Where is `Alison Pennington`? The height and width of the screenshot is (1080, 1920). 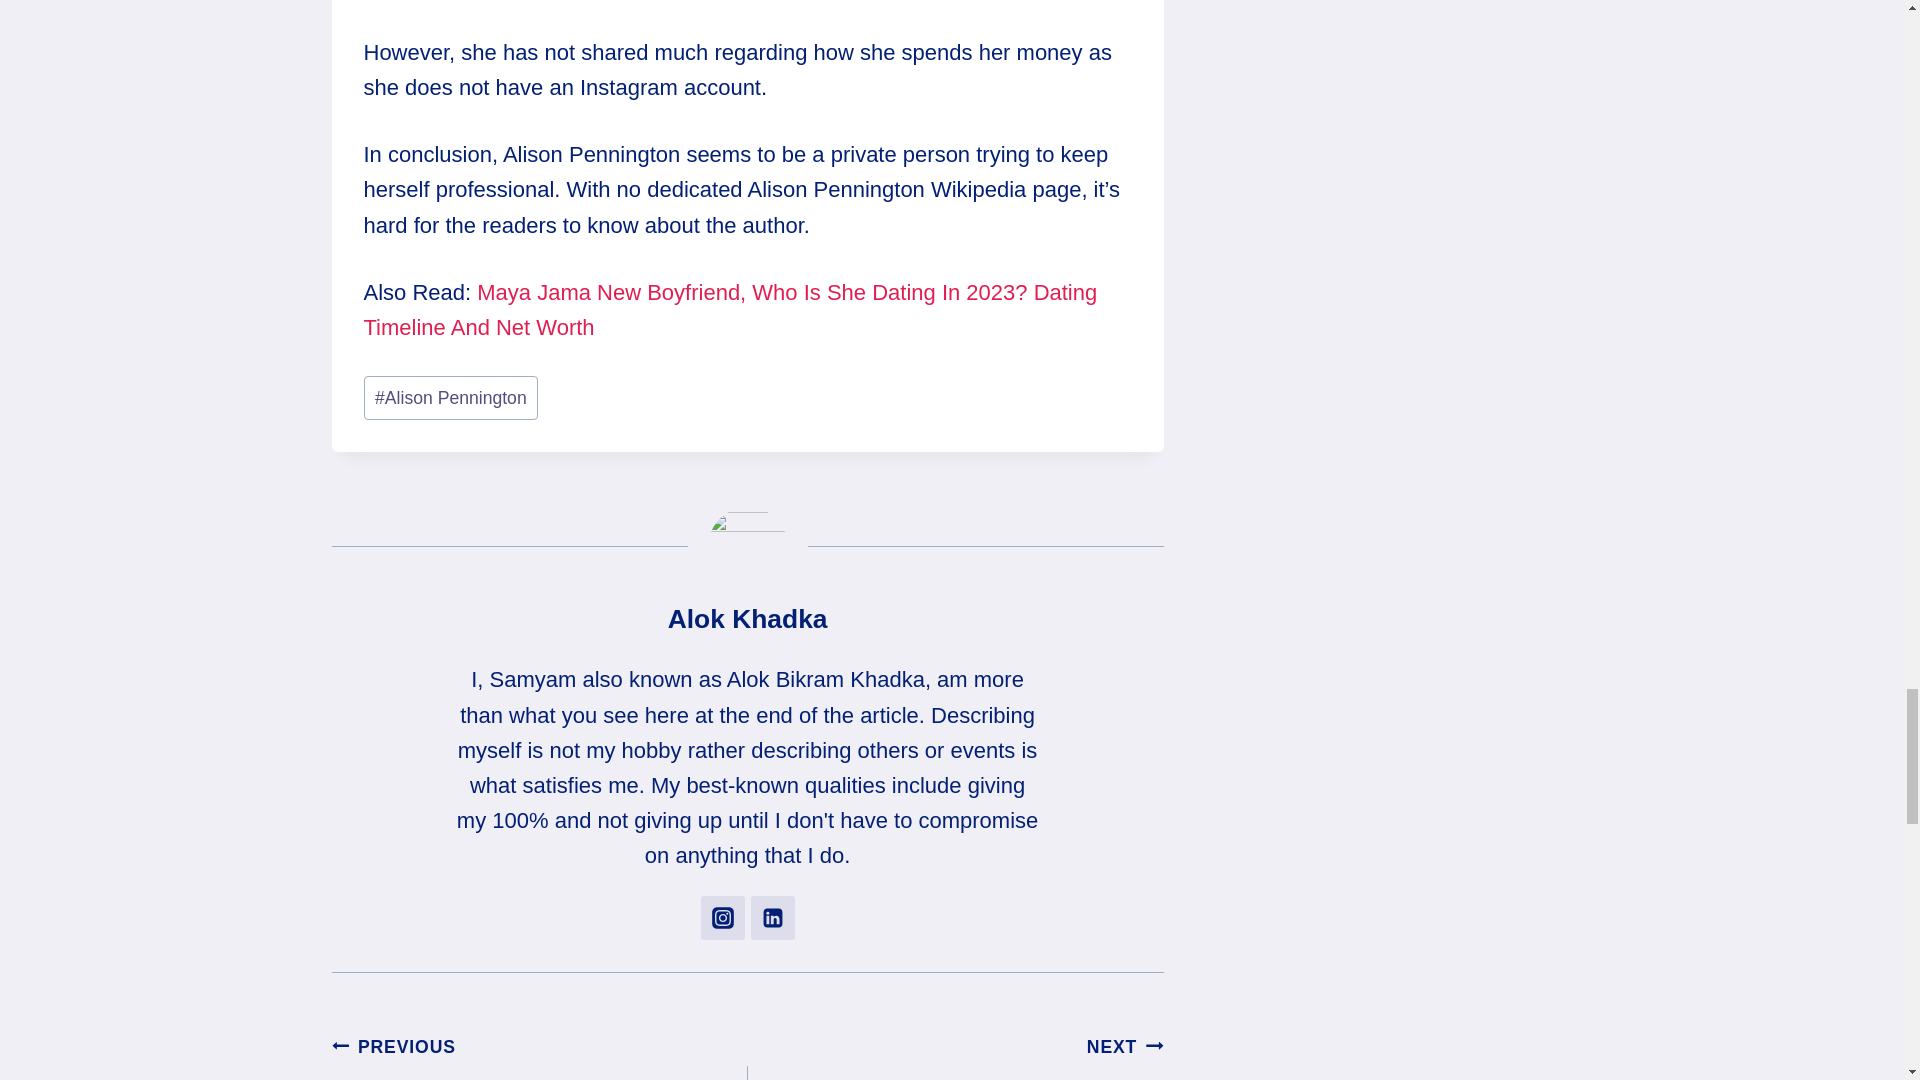
Alison Pennington is located at coordinates (452, 398).